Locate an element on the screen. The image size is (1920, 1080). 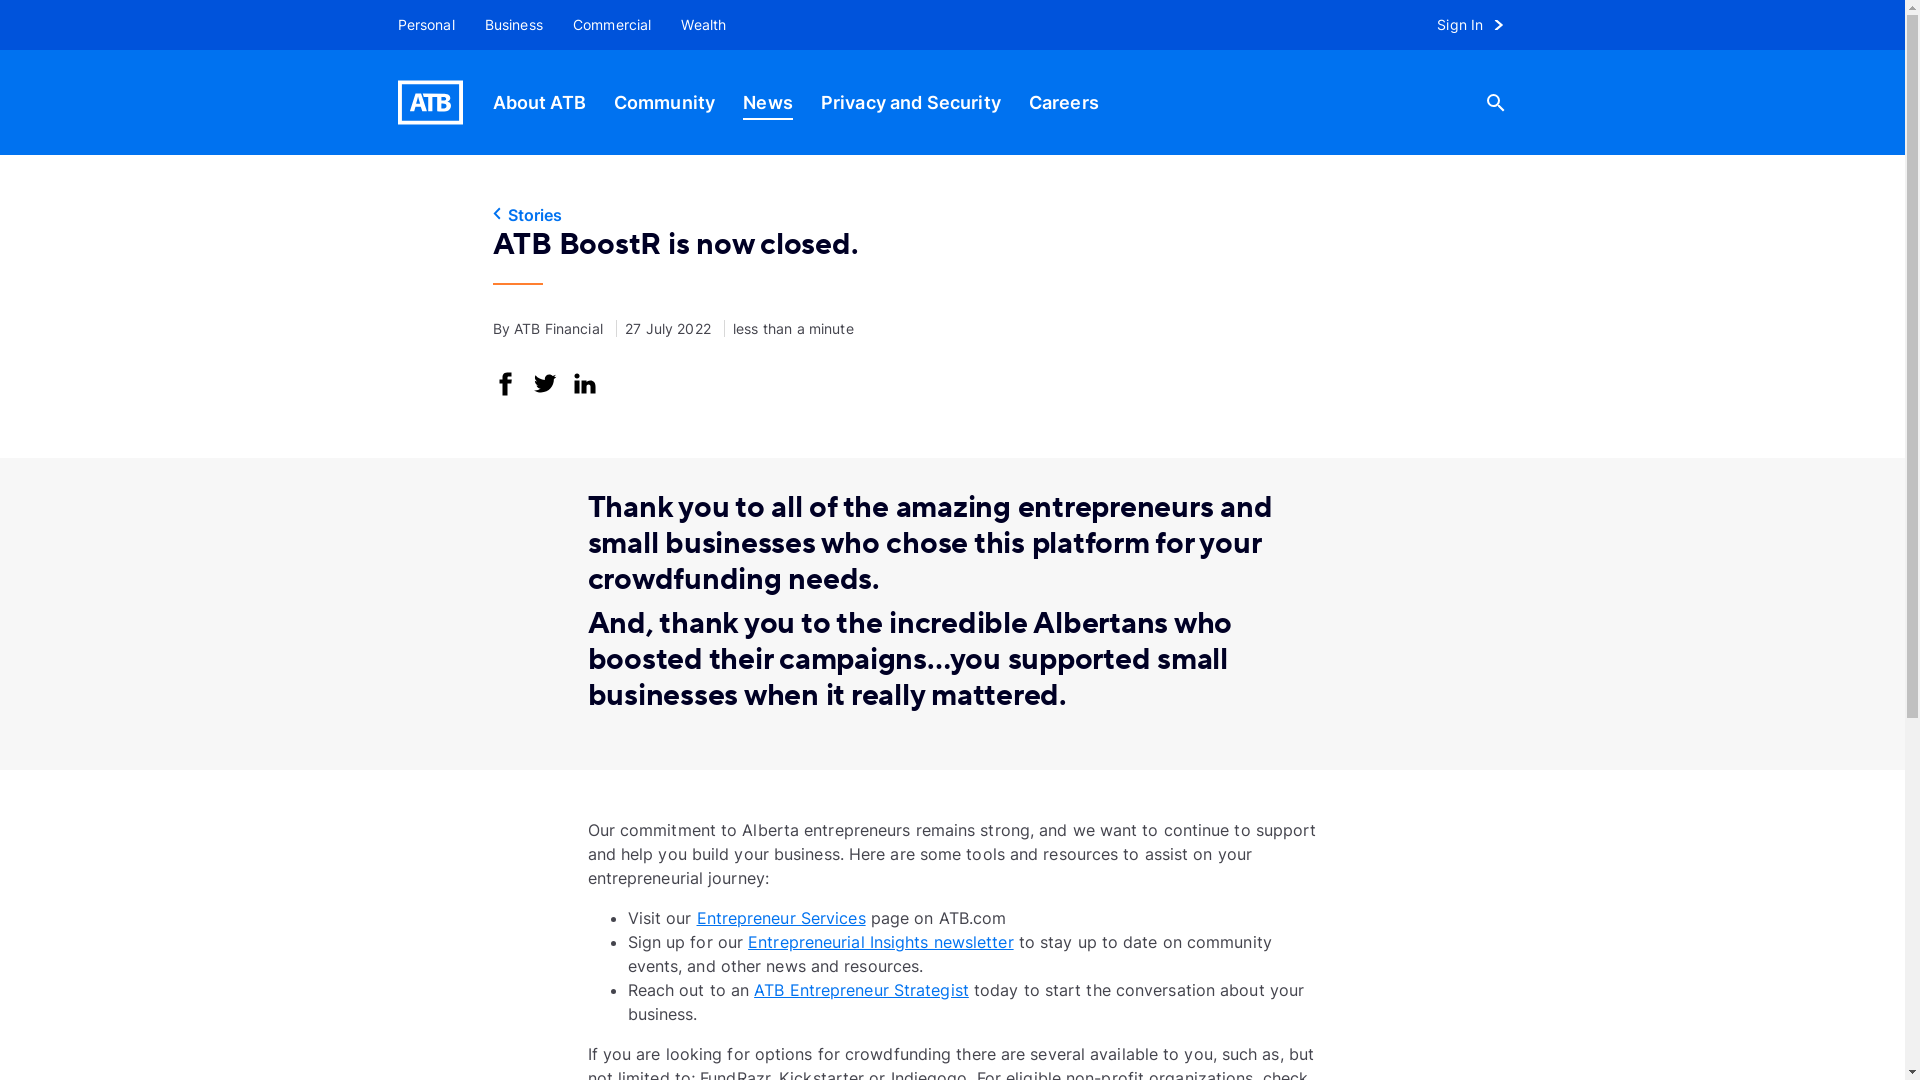
Entrepreneurial Insights newsletter is located at coordinates (880, 942).